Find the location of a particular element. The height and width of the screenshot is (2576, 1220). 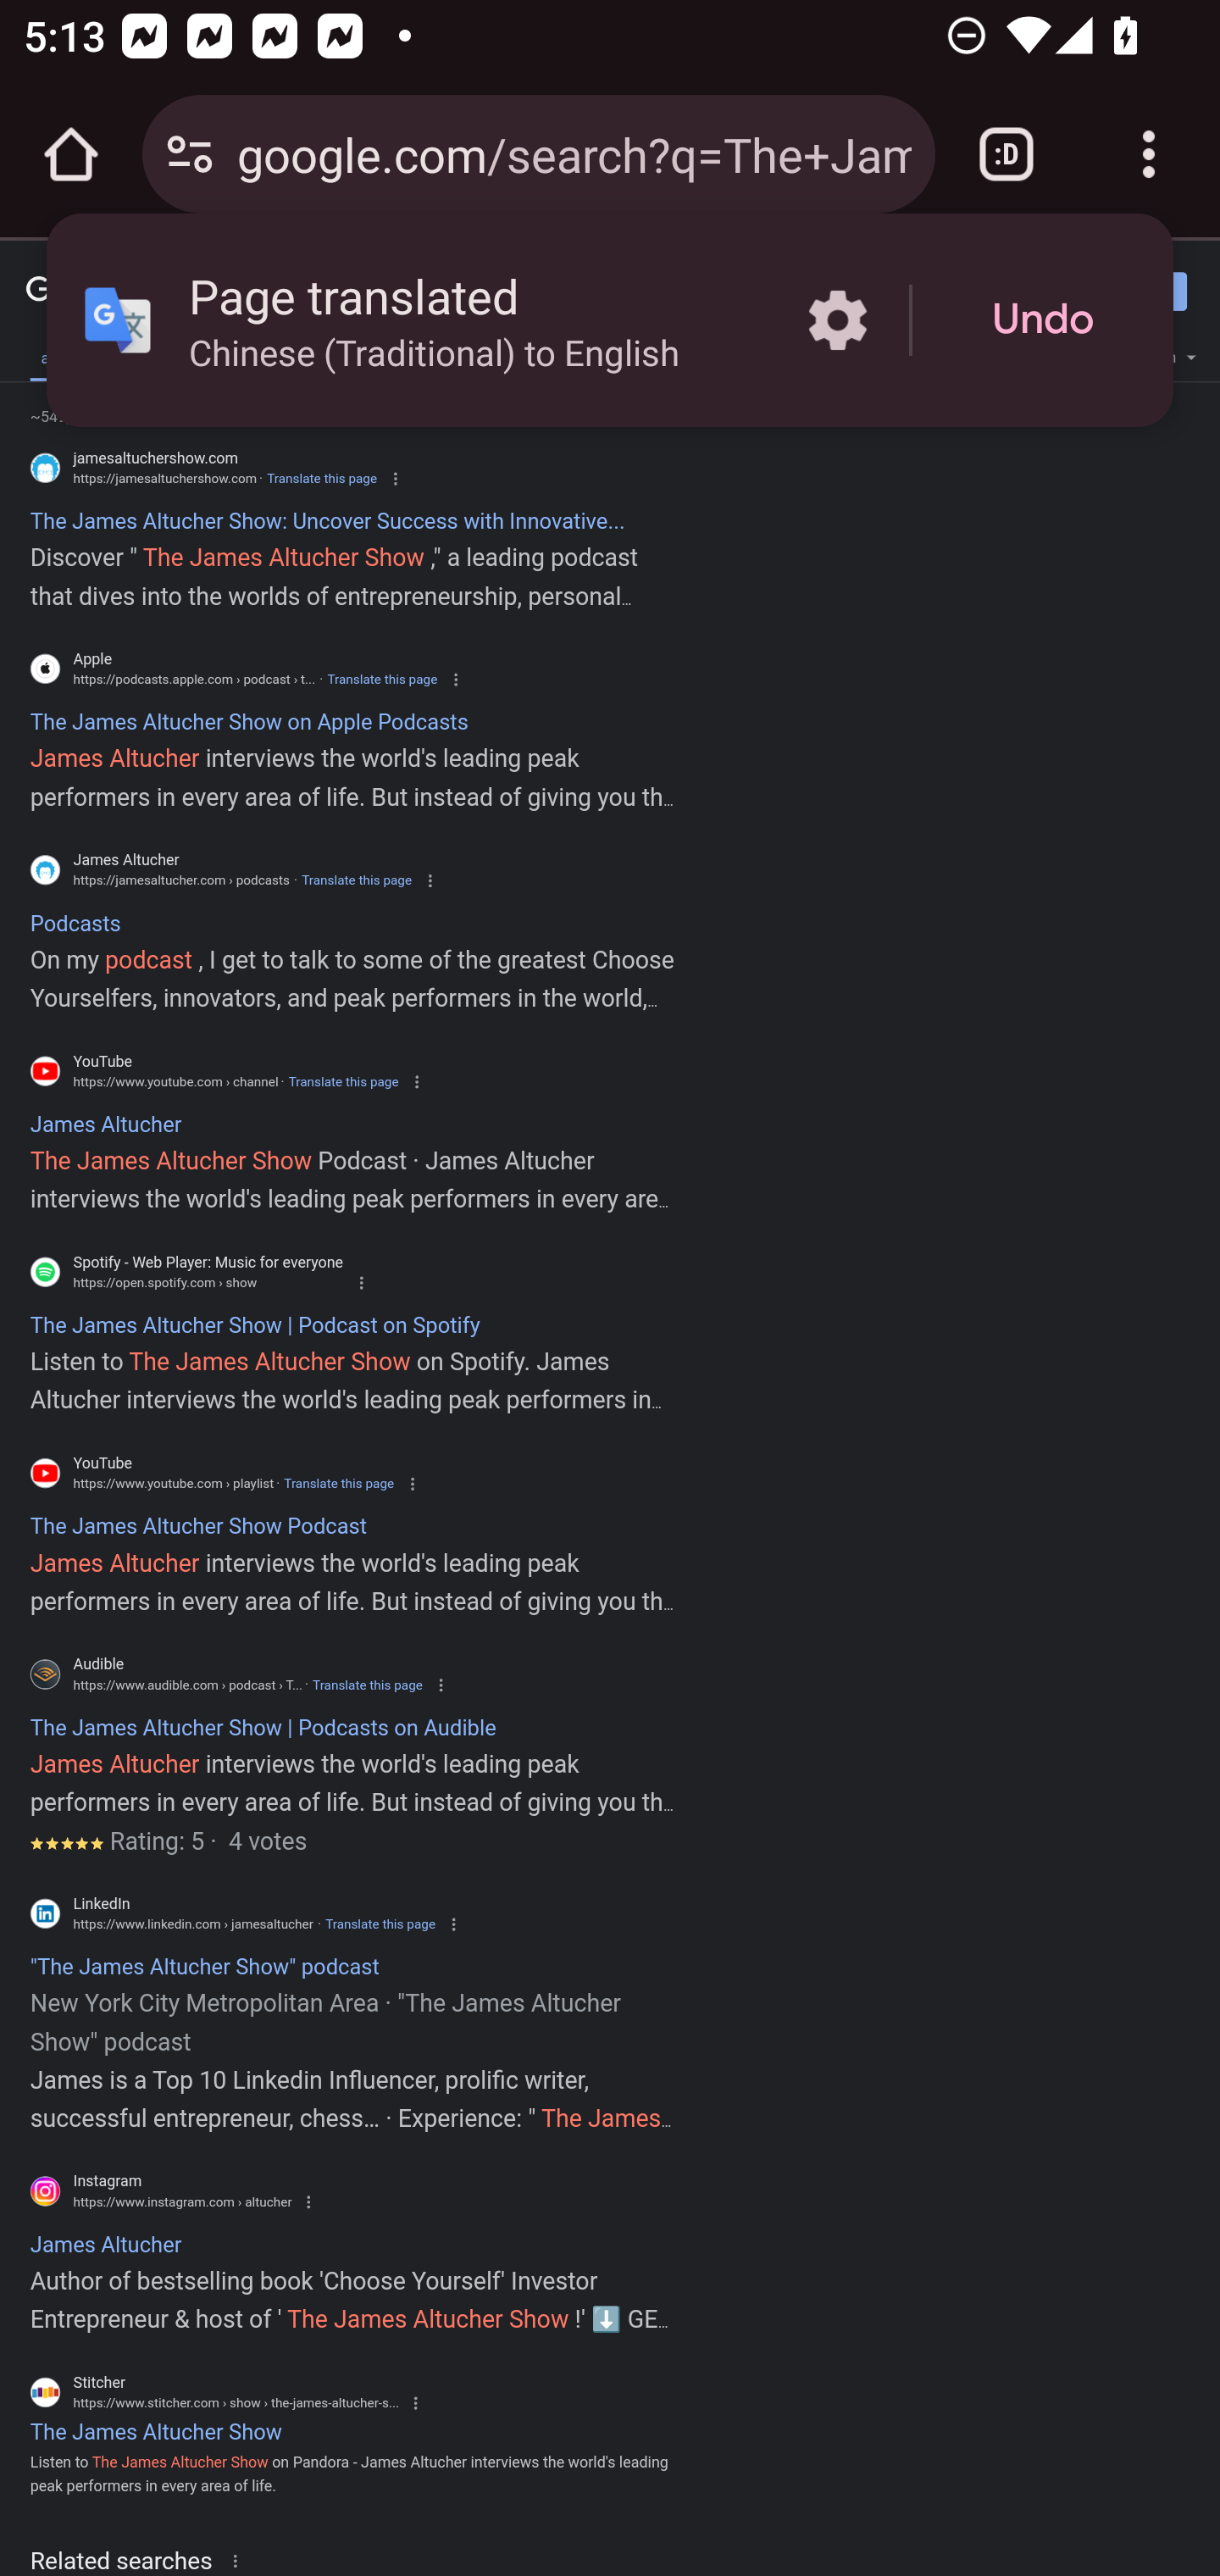

Translate this page is located at coordinates (339, 1483).